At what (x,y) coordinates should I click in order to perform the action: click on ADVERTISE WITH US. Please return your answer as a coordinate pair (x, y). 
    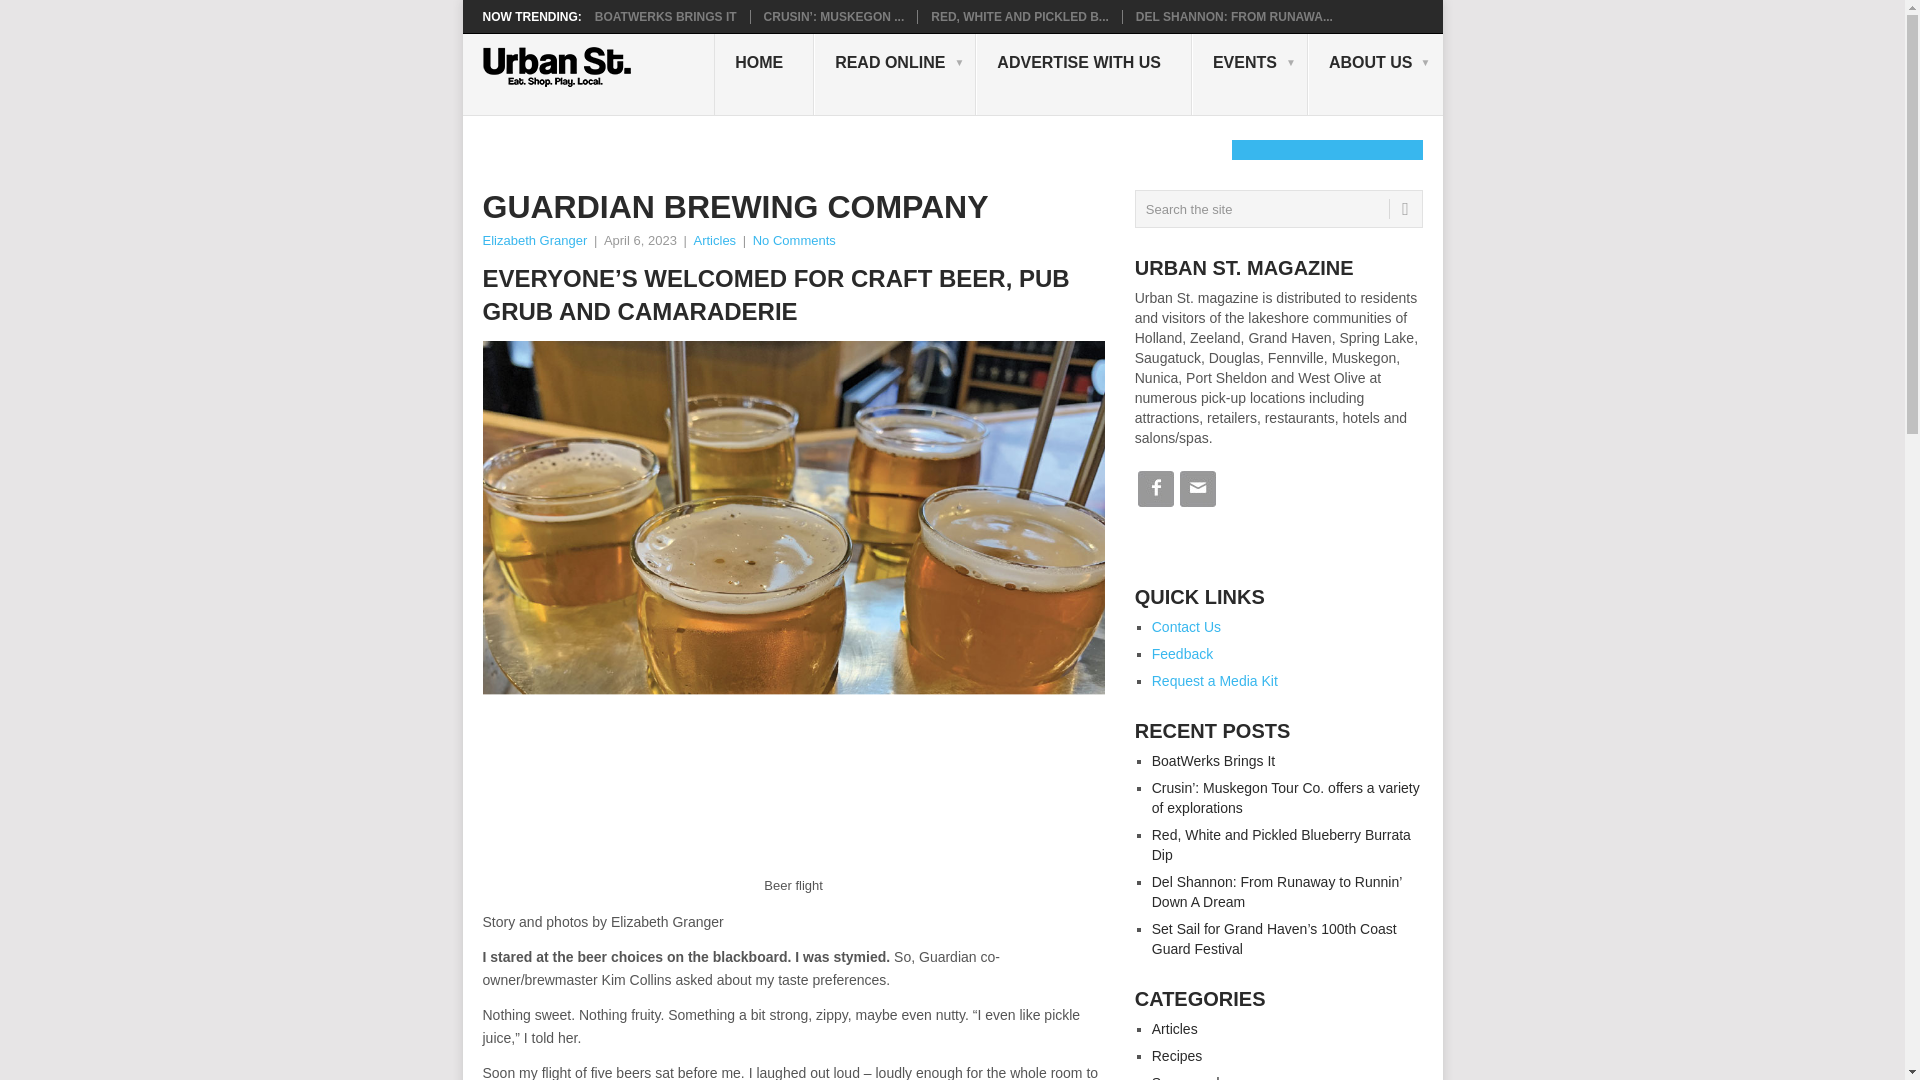
    Looking at the image, I should click on (1084, 74).